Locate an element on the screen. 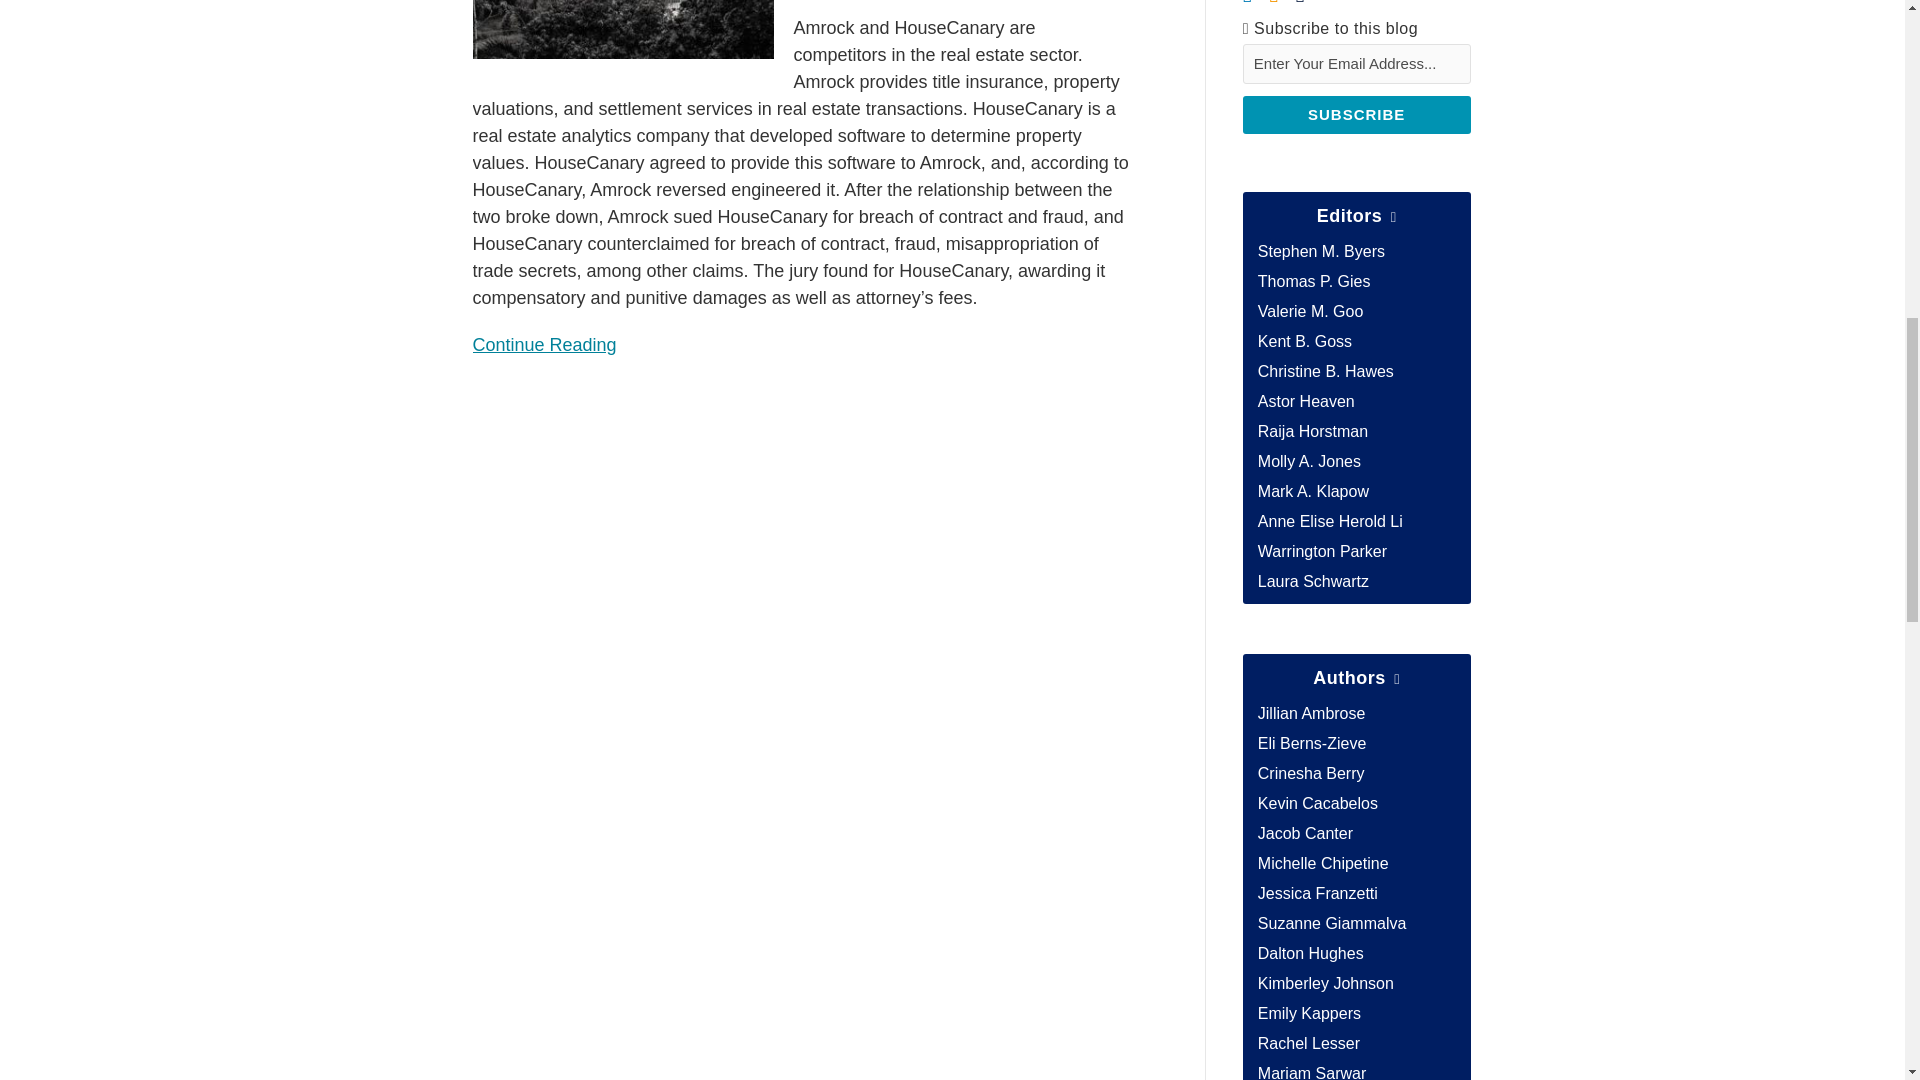  Anne Elise Herold Li is located at coordinates (1330, 522).